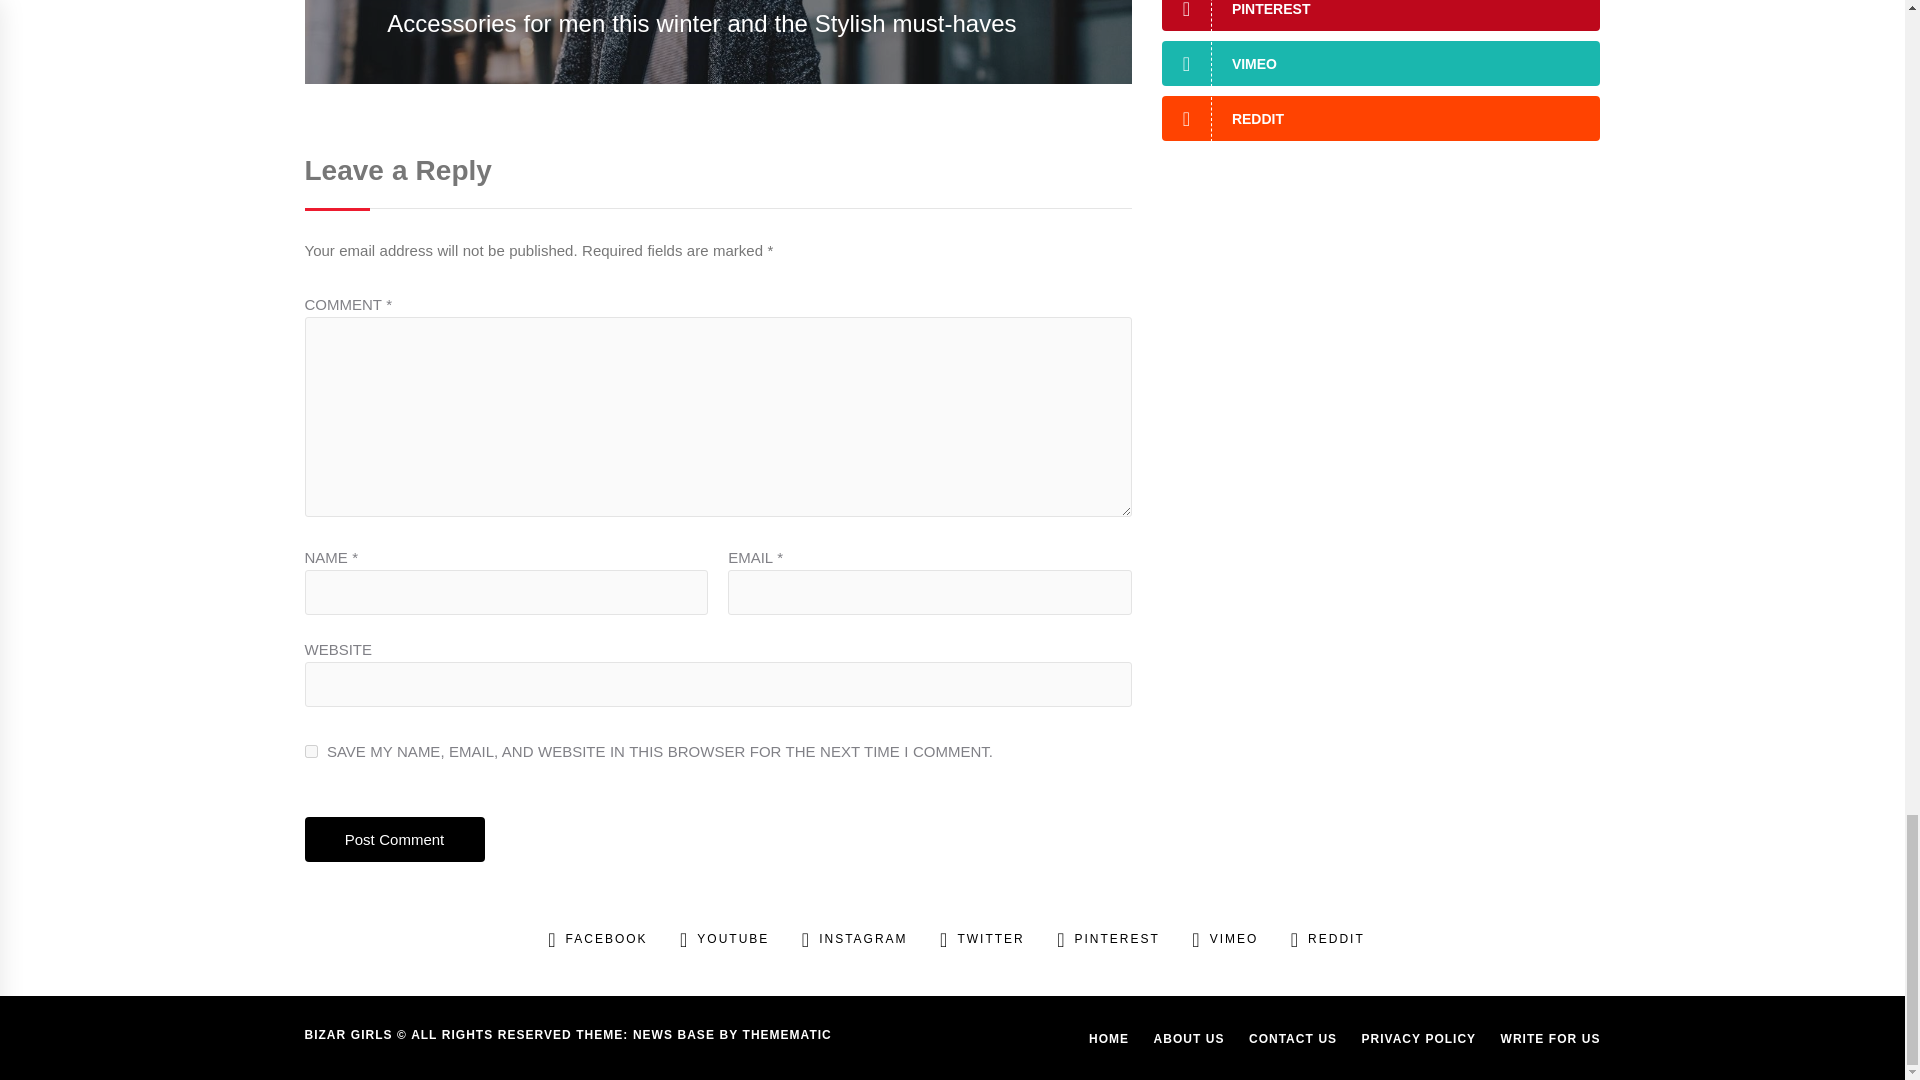 The width and height of the screenshot is (1920, 1080). Describe the element at coordinates (393, 838) in the screenshot. I see `Post Comment` at that location.